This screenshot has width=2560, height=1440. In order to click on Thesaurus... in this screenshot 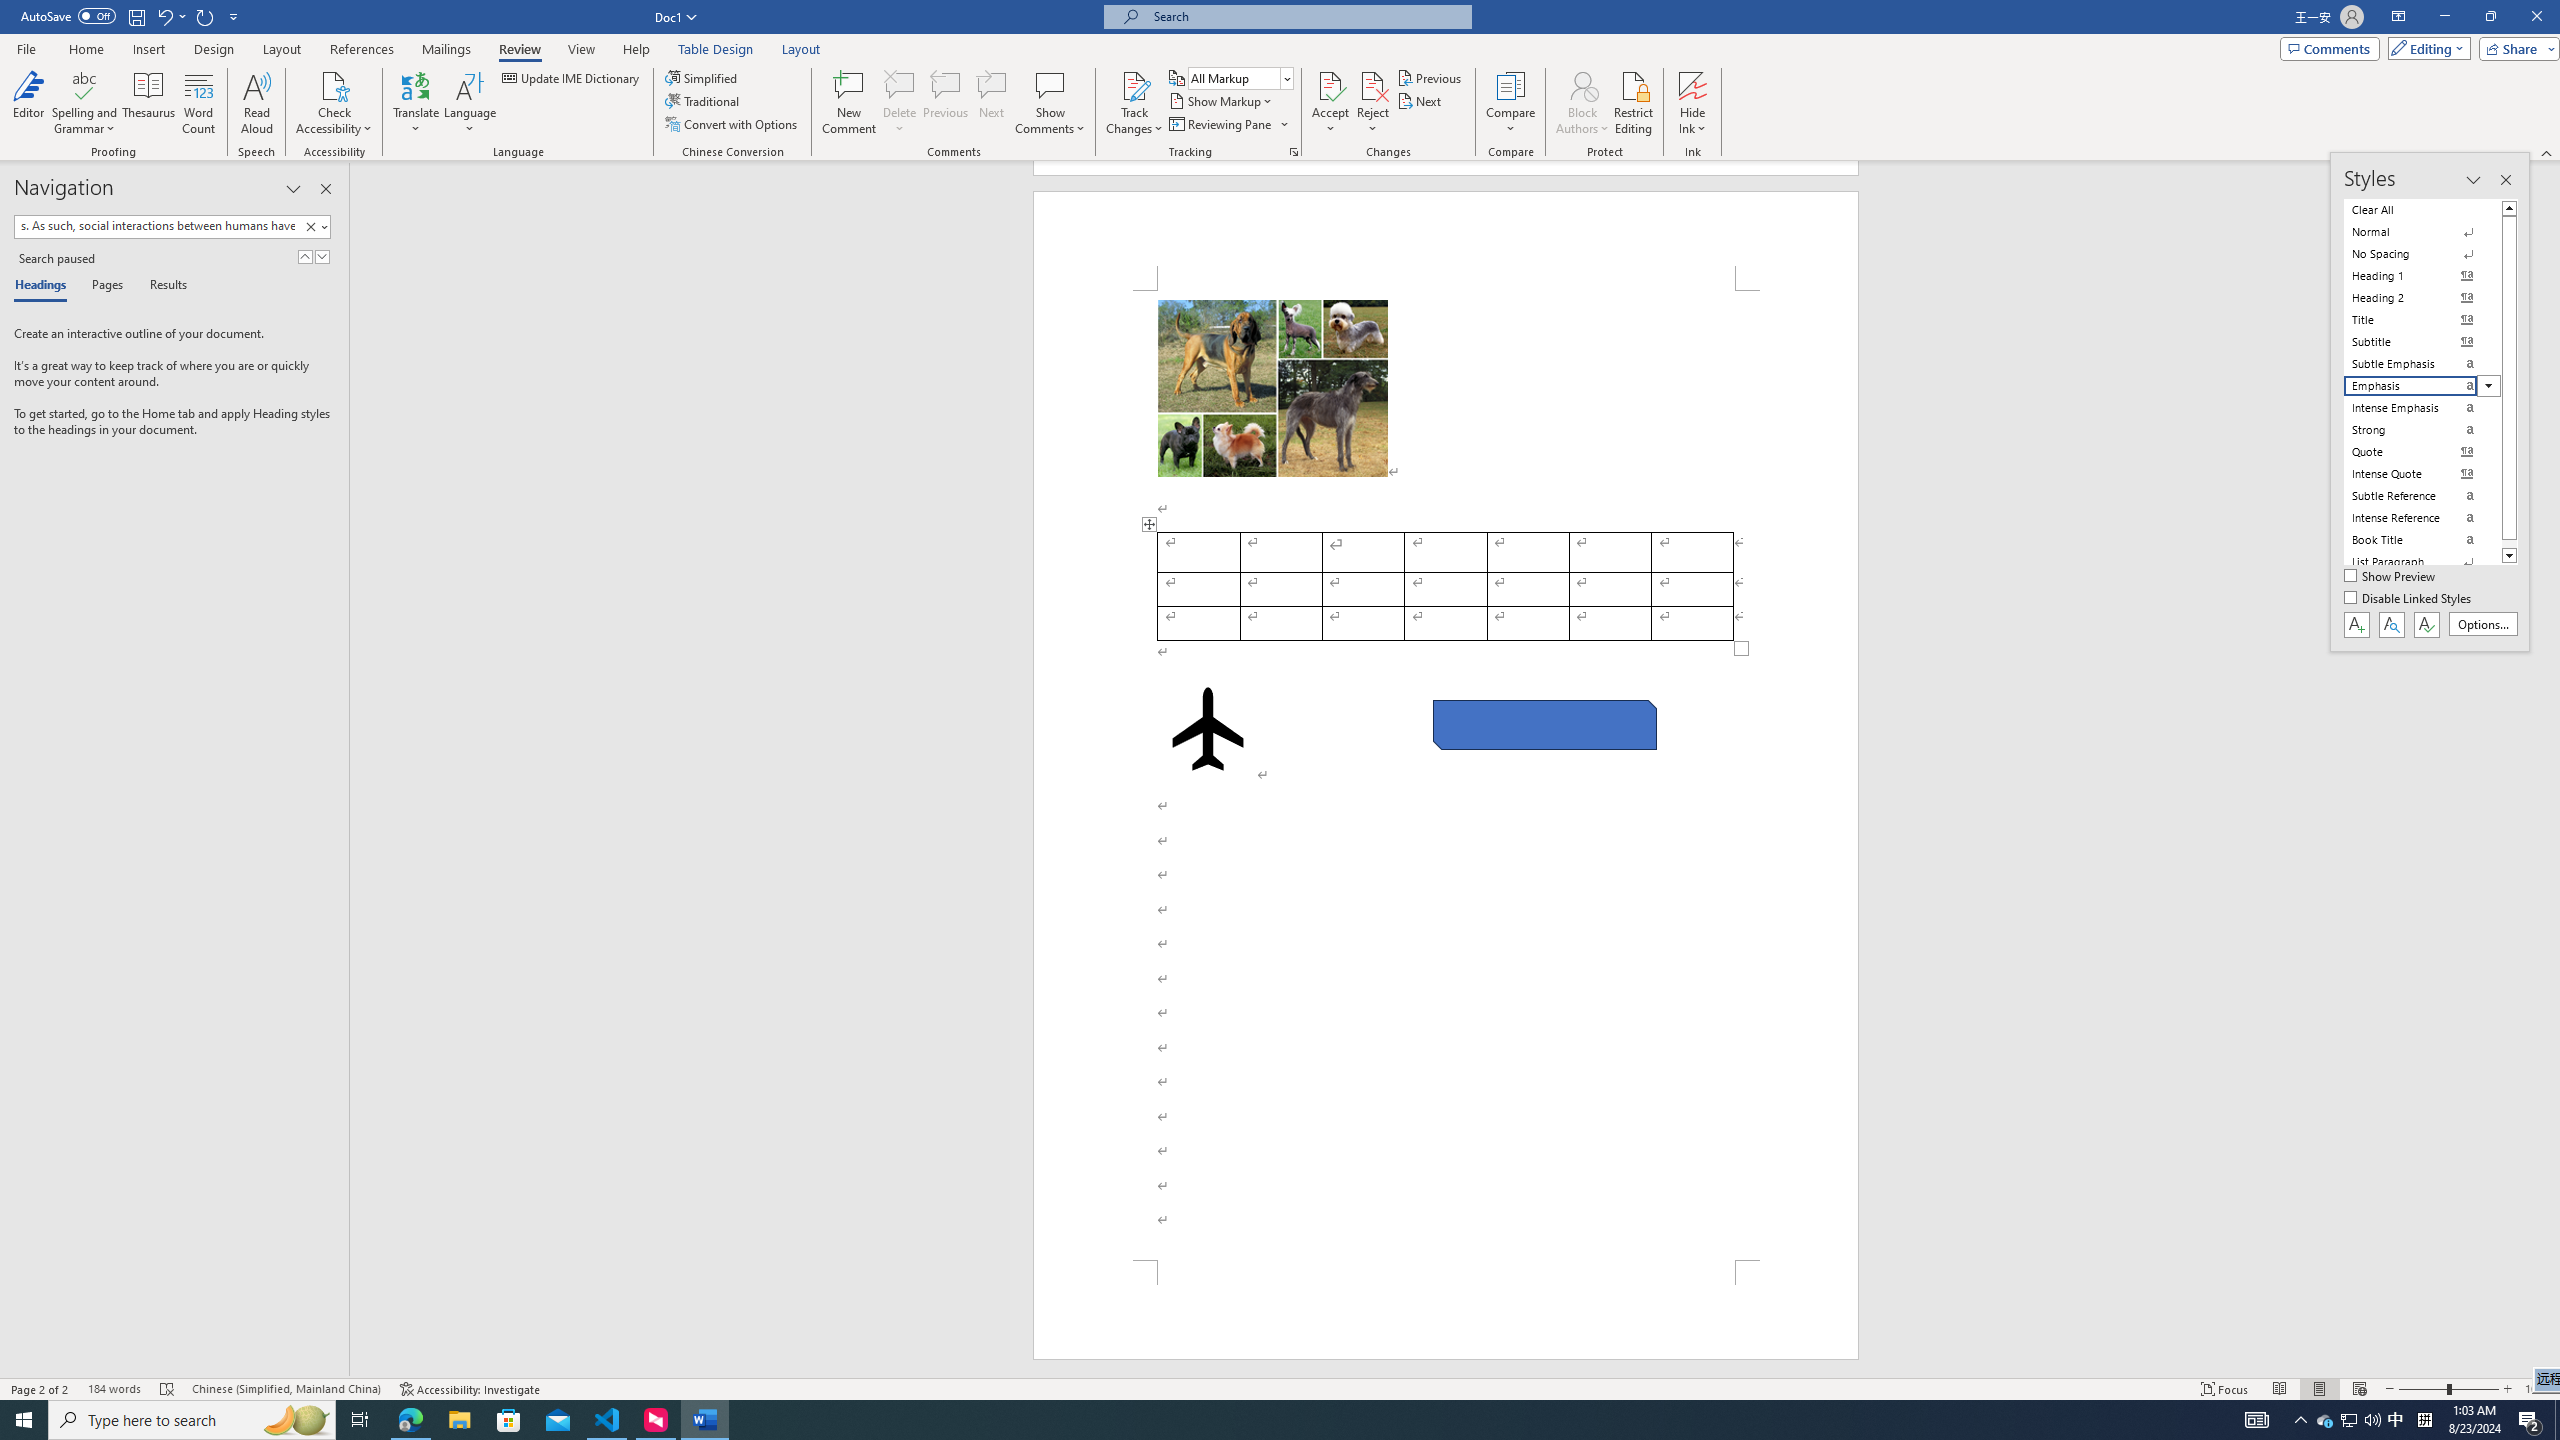, I will do `click(150, 103)`.